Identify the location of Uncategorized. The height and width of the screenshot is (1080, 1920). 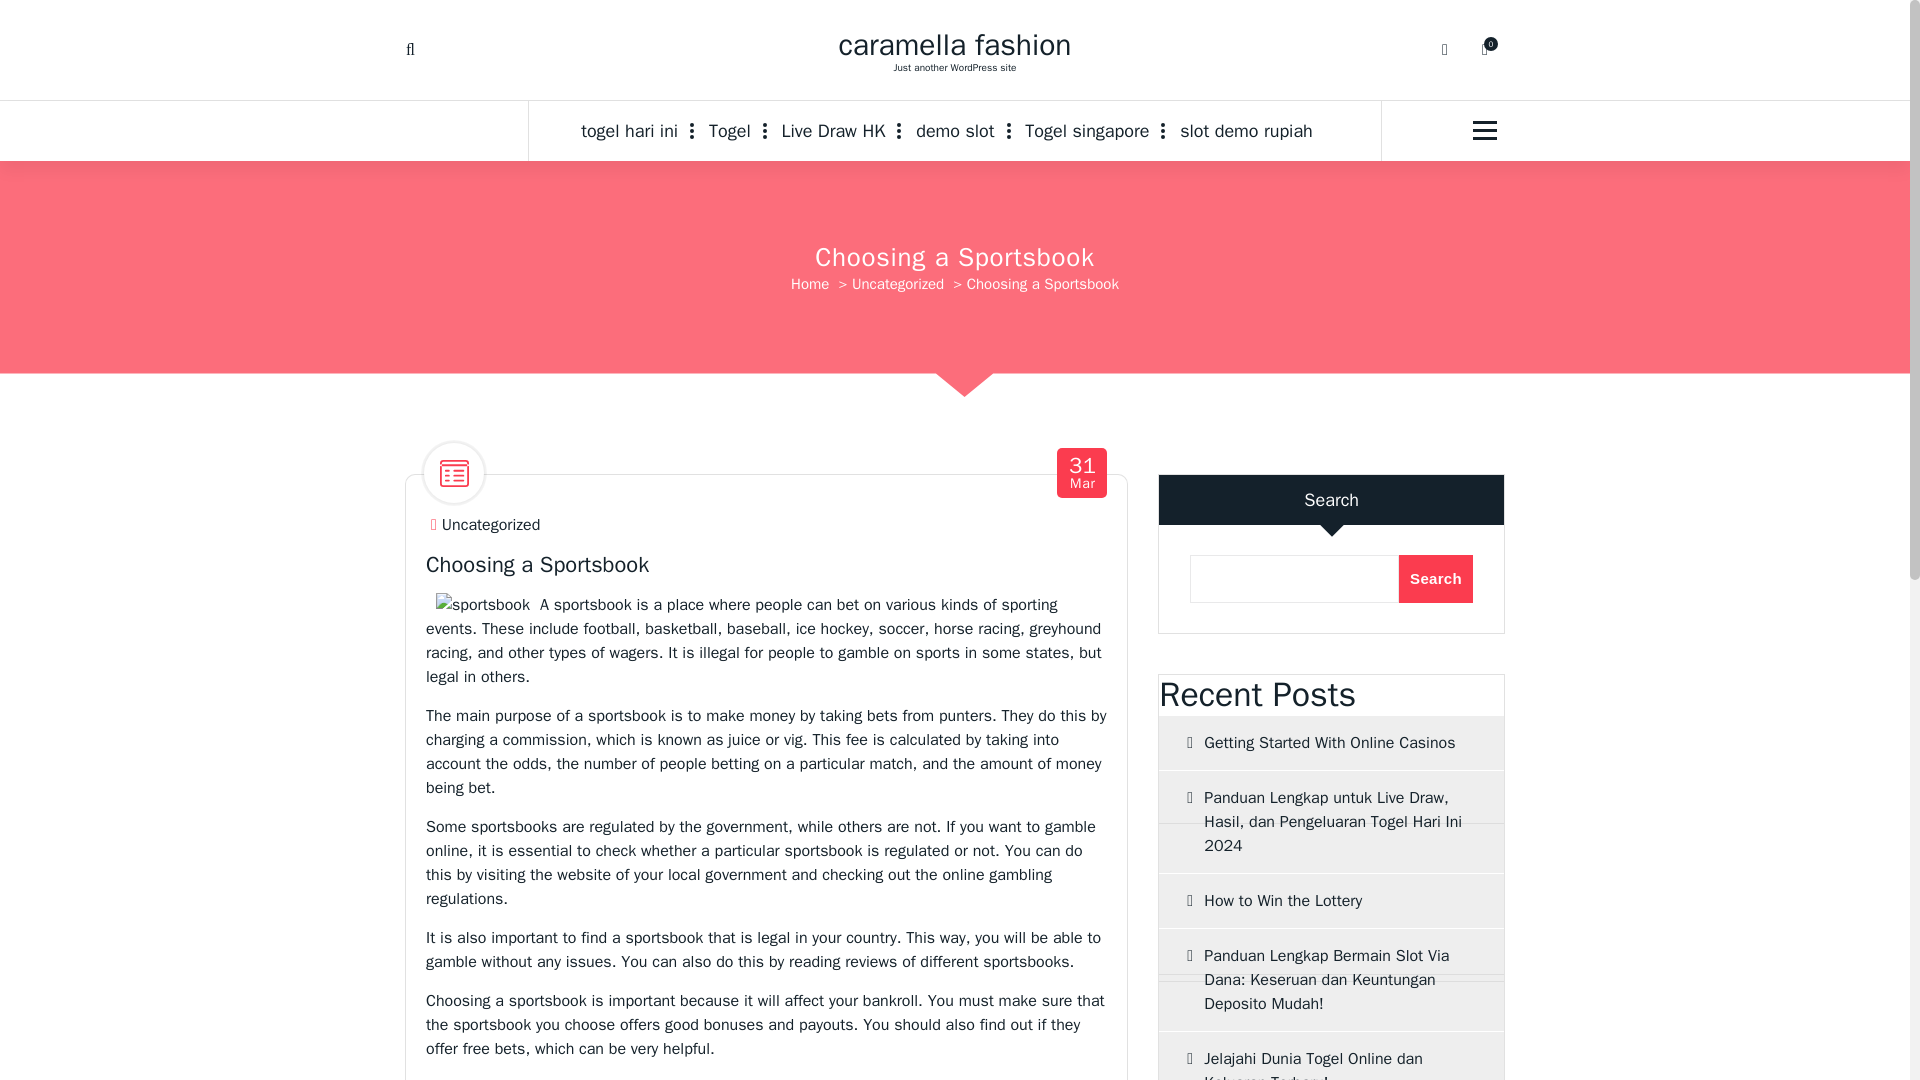
(490, 525).